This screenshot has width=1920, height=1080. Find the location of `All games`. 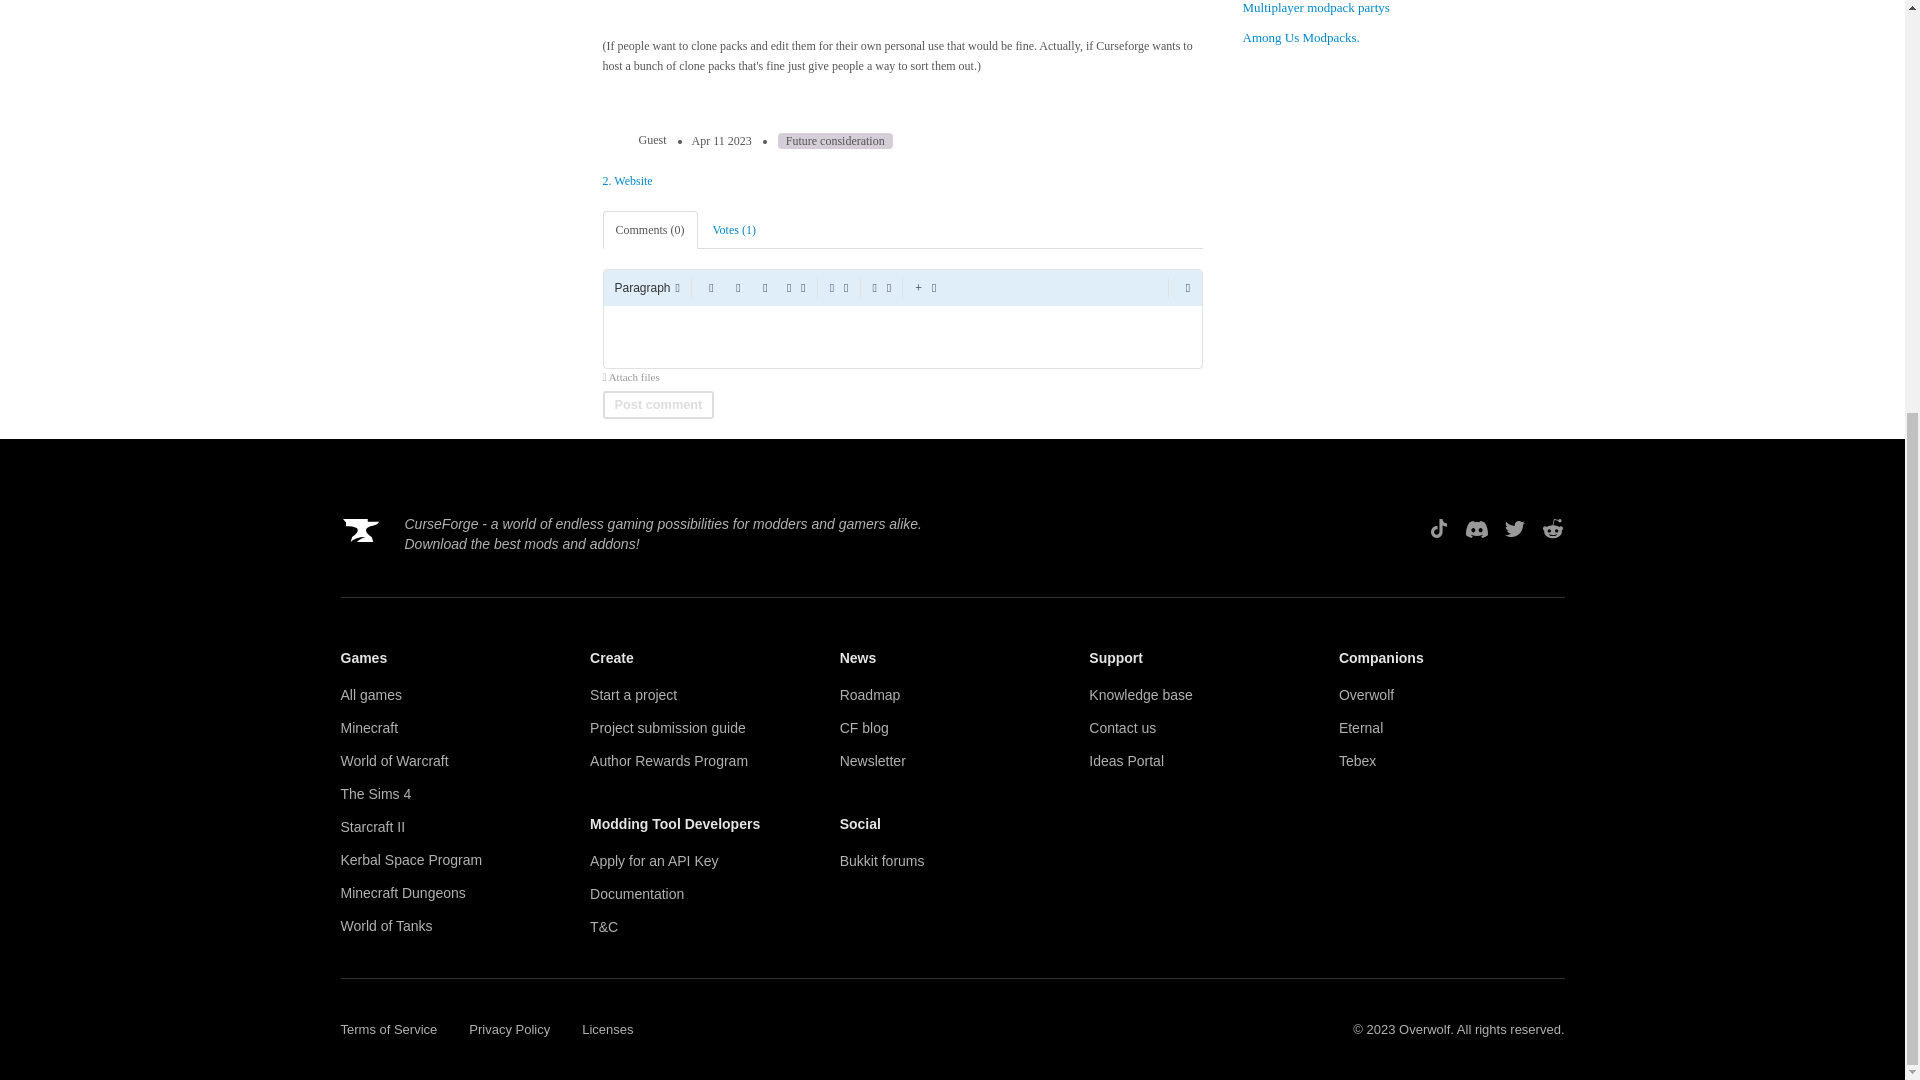

All games is located at coordinates (452, 695).